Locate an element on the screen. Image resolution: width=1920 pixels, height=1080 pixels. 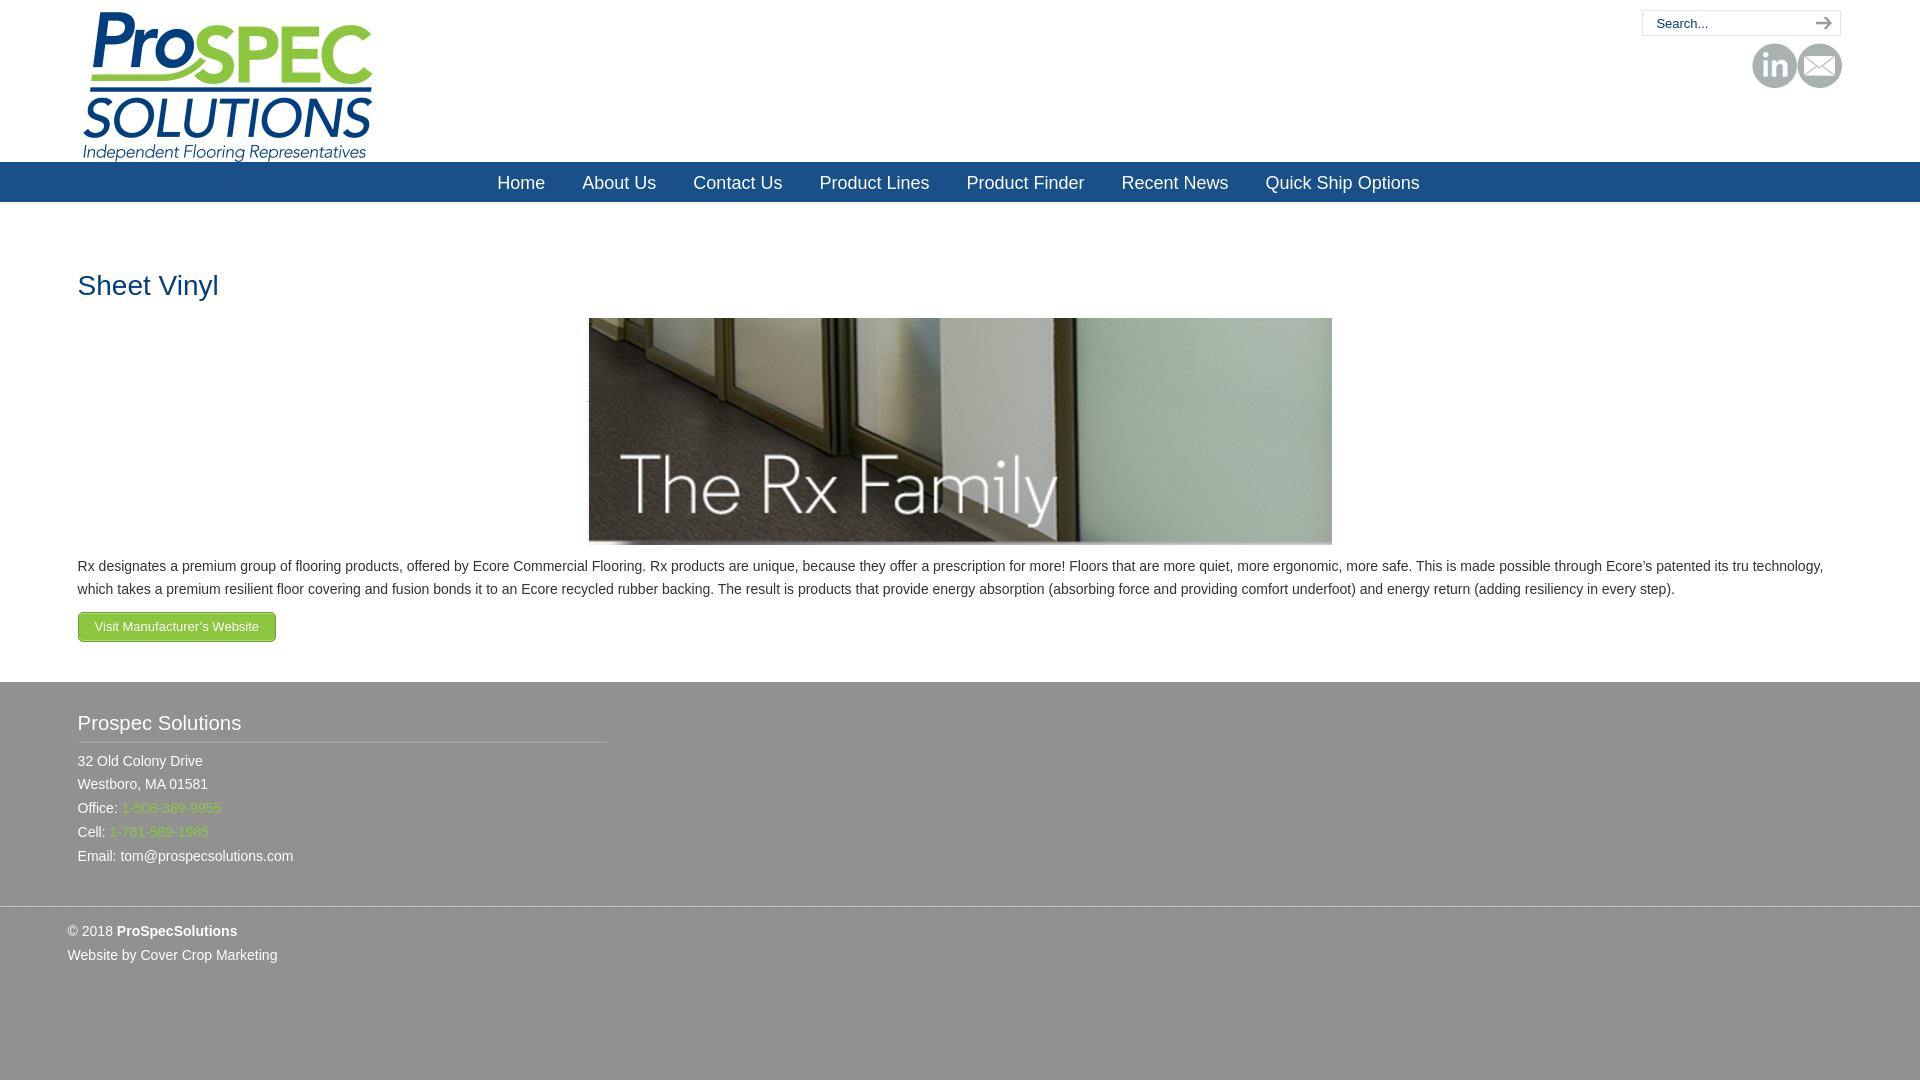
1-508-389-9955 is located at coordinates (172, 808).